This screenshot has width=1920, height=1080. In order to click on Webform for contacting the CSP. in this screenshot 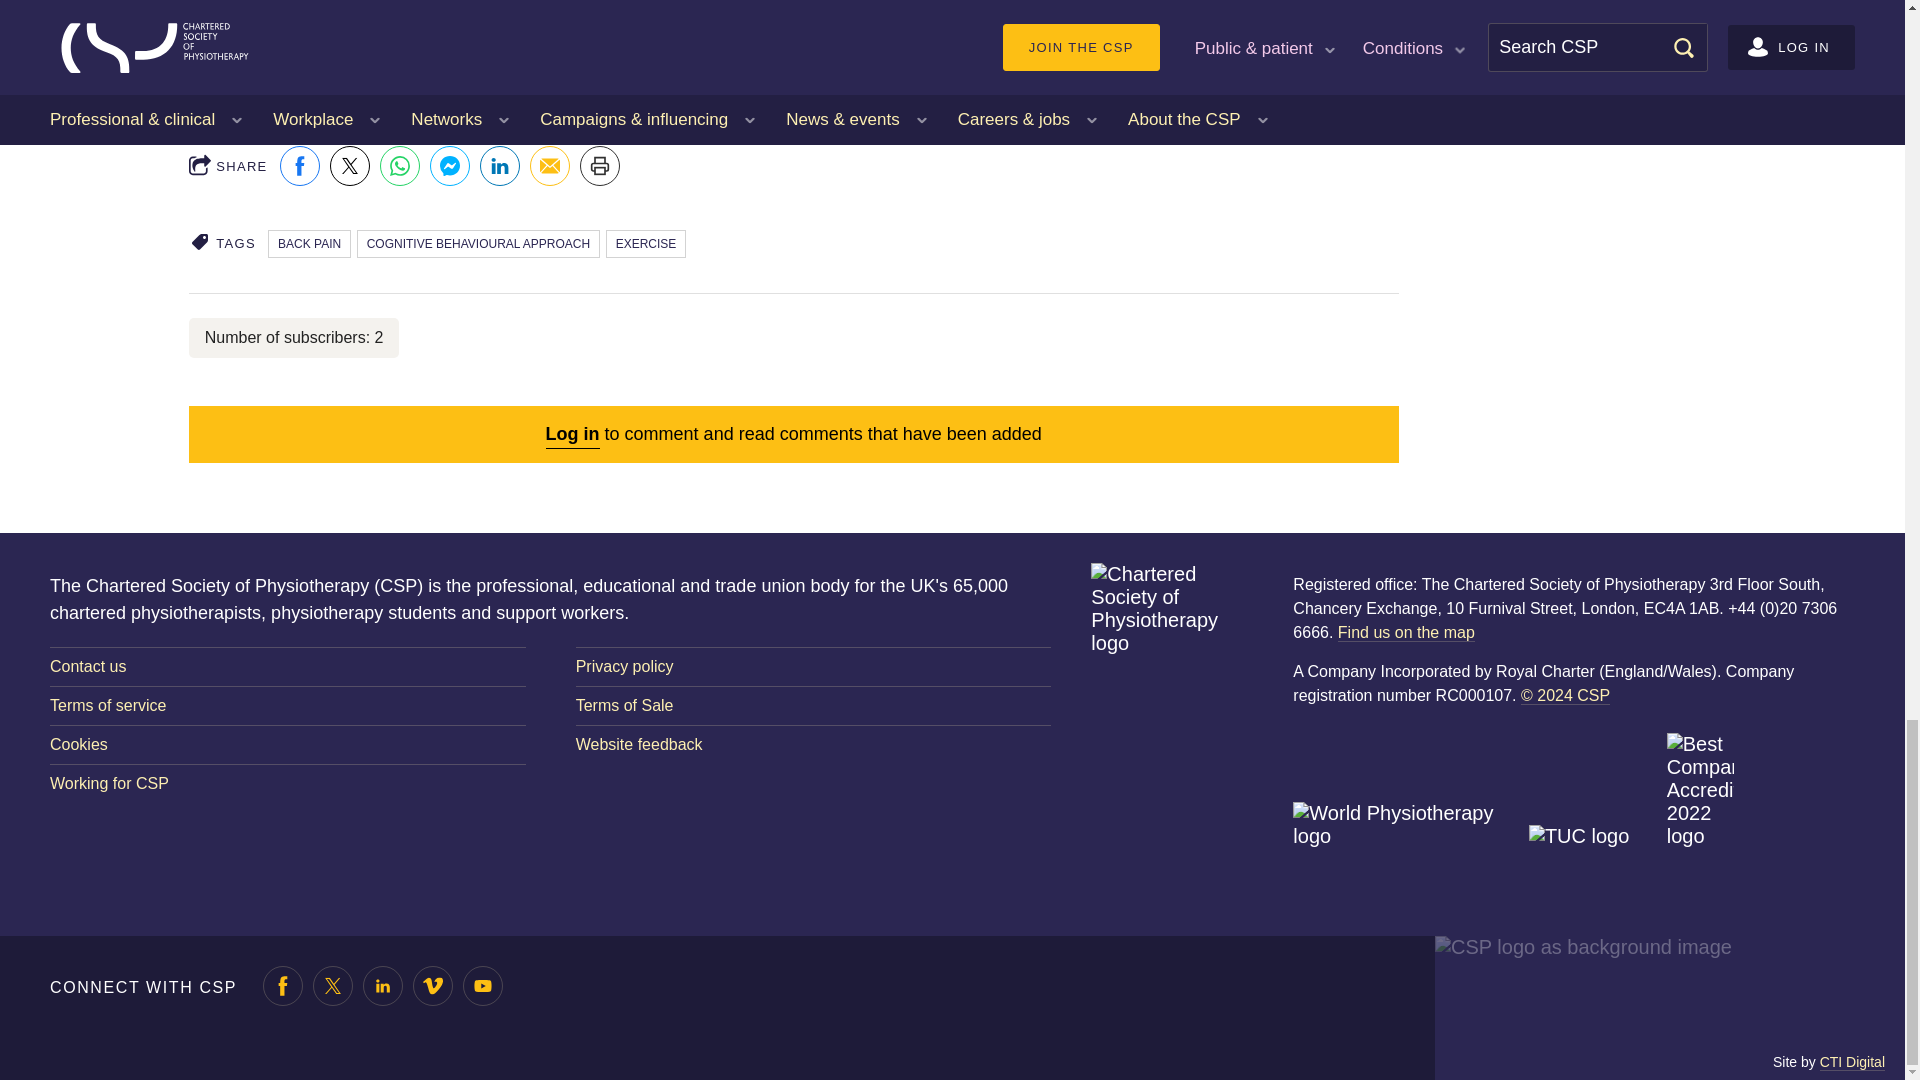, I will do `click(288, 666)`.